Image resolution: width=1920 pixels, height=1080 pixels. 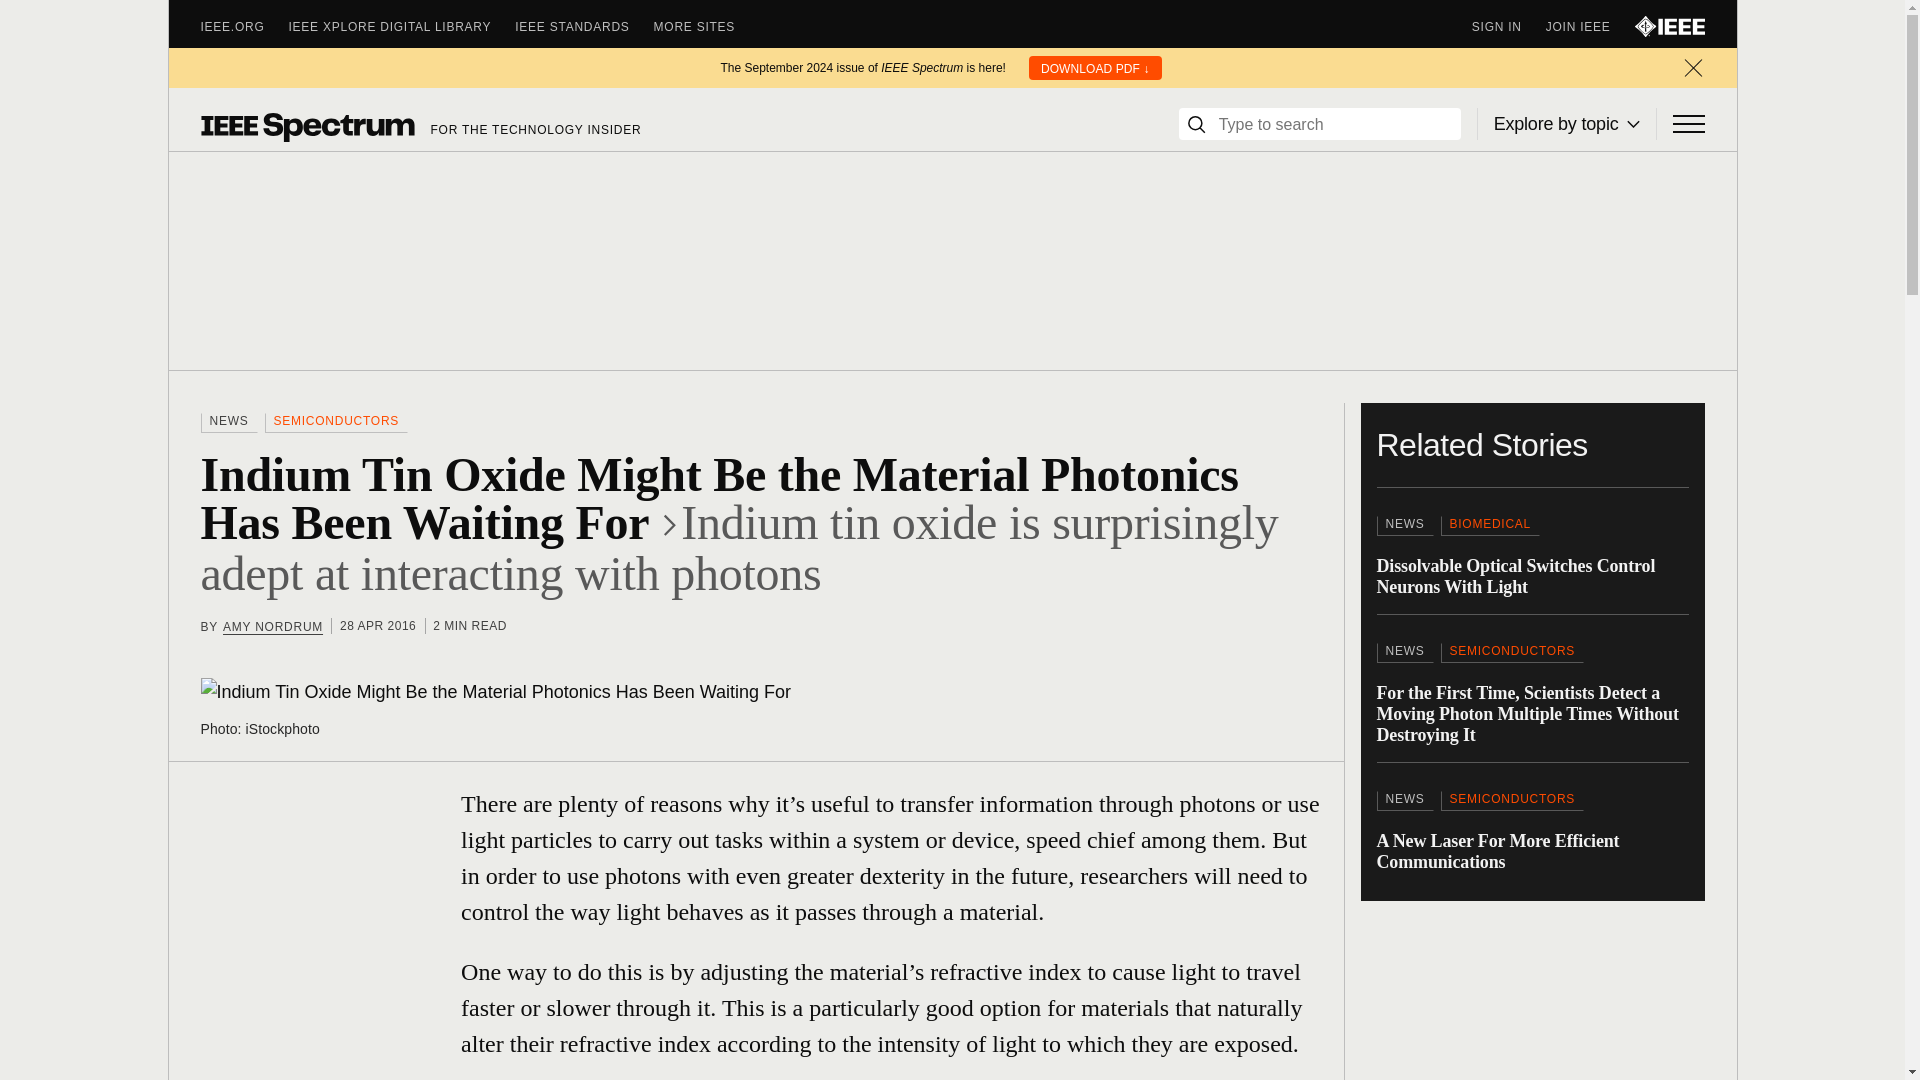 I want to click on IEEE STANDARDS, so click(x=583, y=26).